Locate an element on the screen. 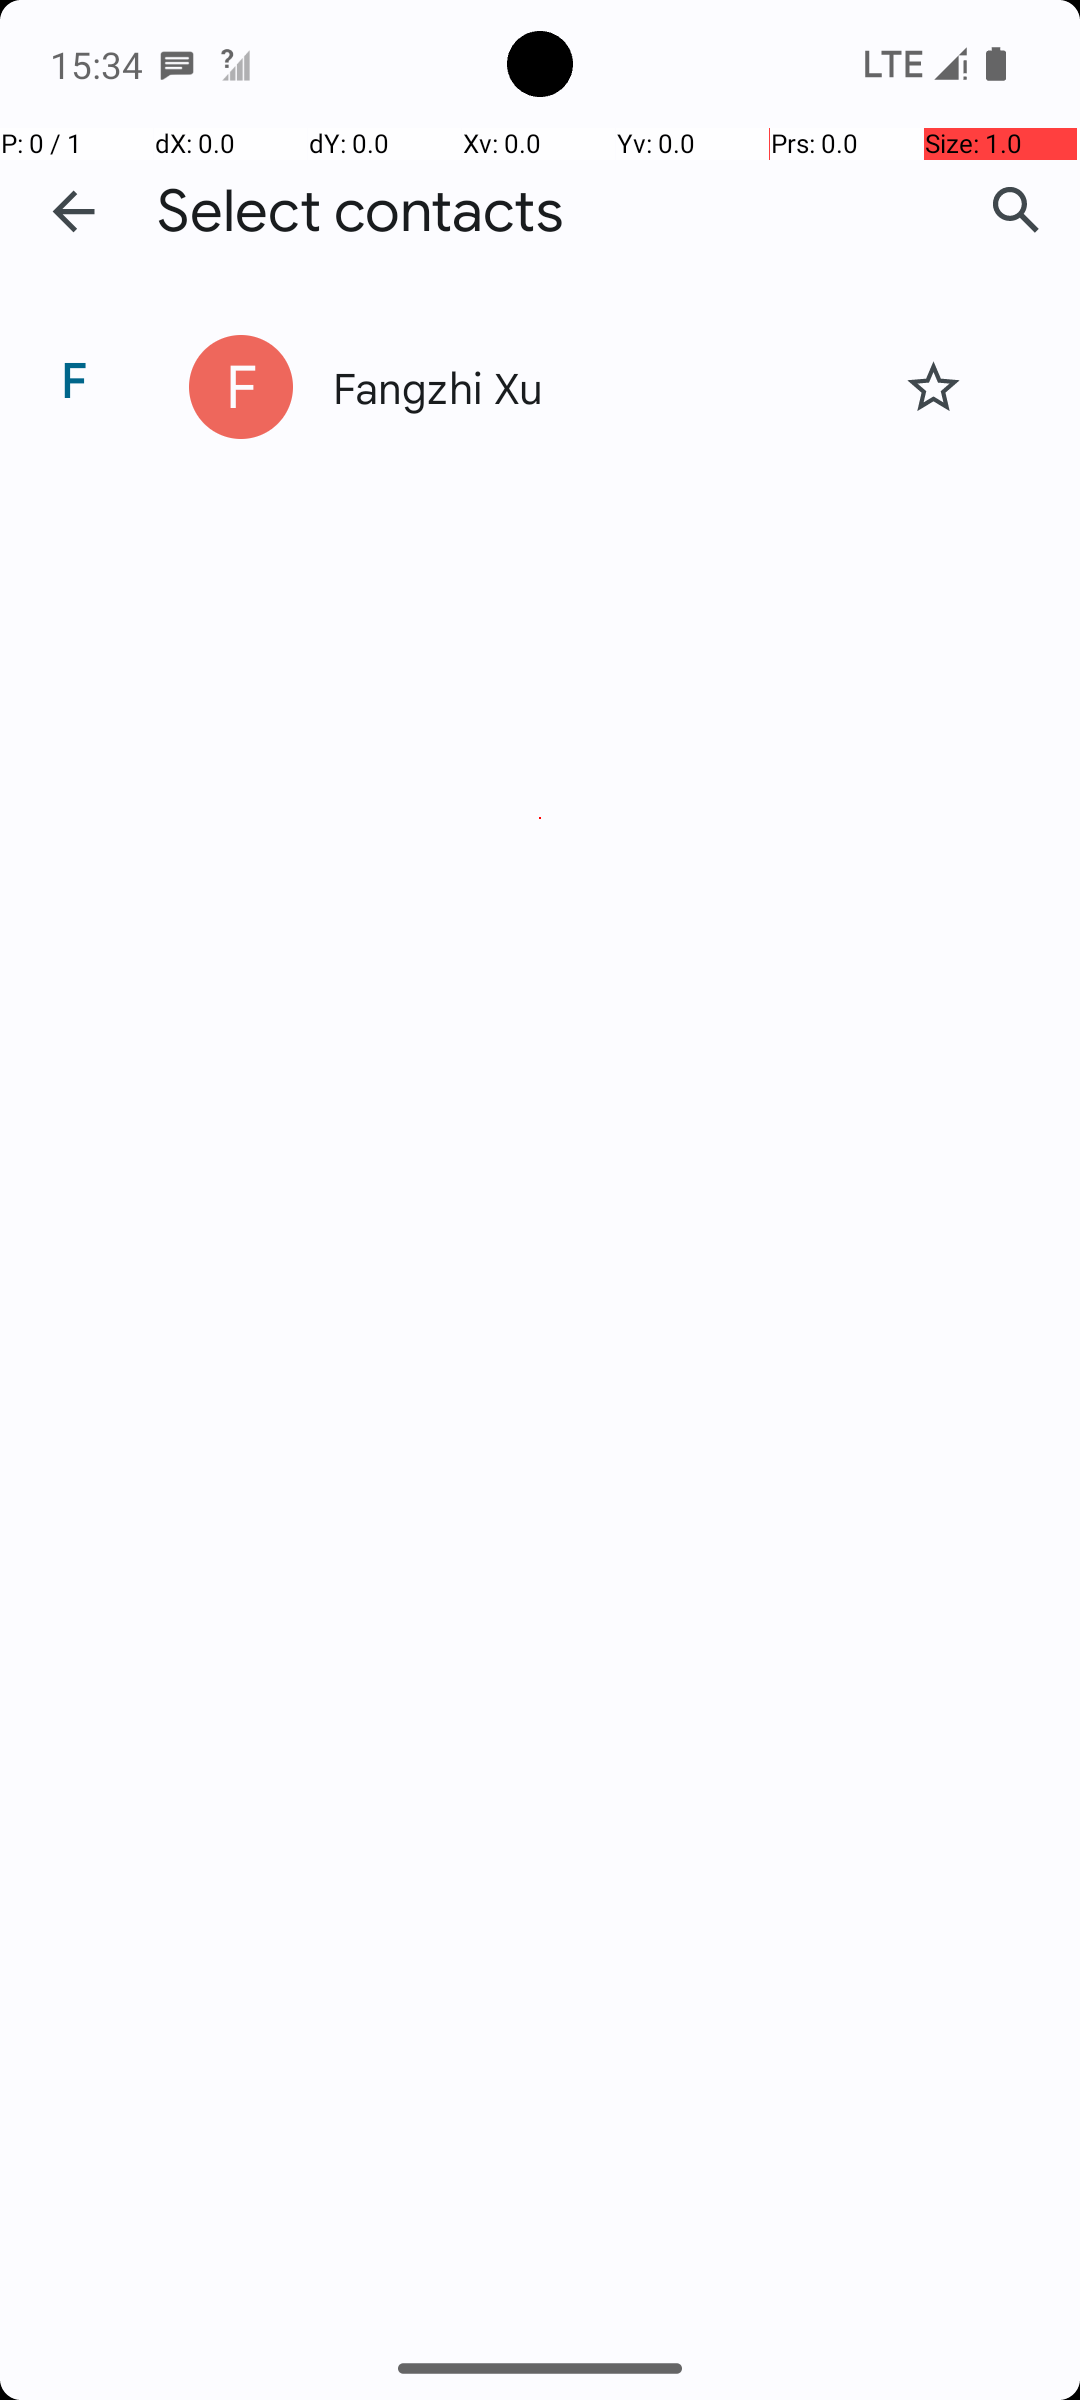 This screenshot has height=2400, width=1080. Fangzhi Xu is located at coordinates (602, 386).